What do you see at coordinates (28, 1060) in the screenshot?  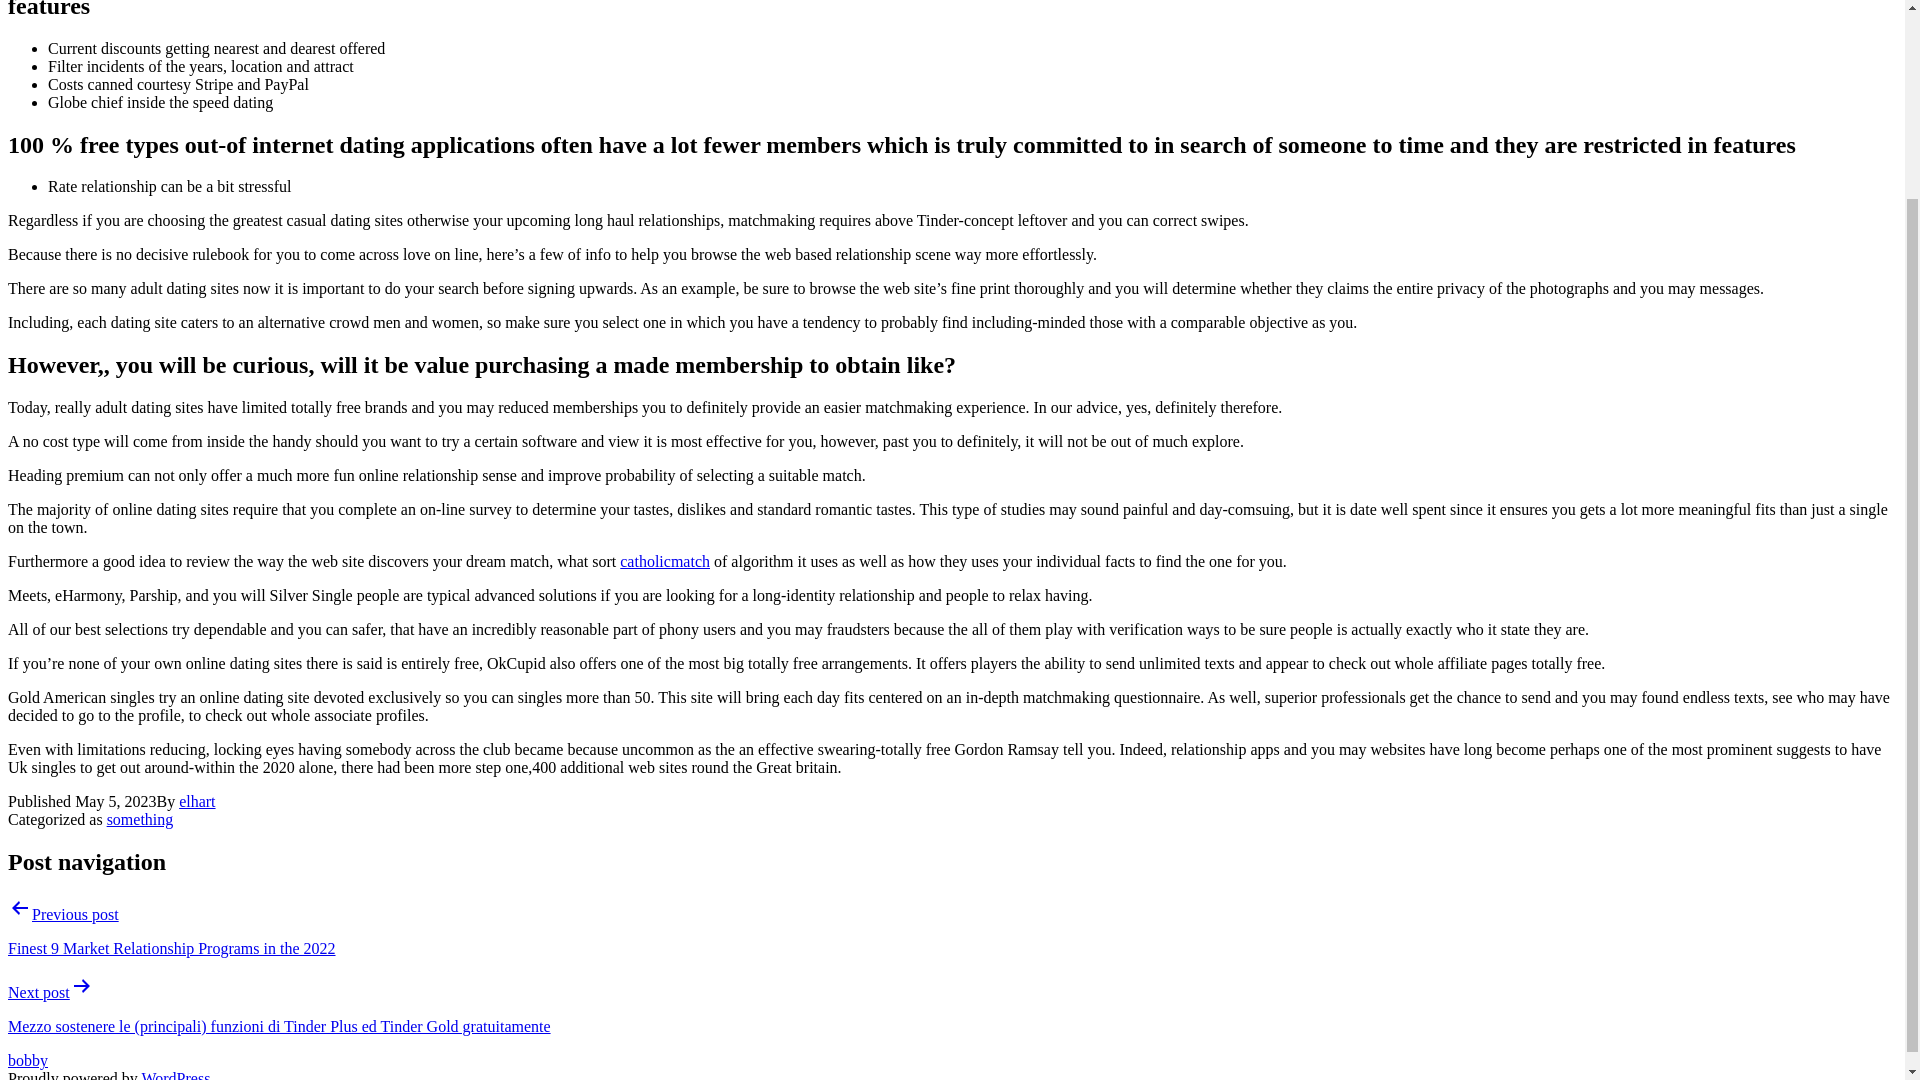 I see `bobby` at bounding box center [28, 1060].